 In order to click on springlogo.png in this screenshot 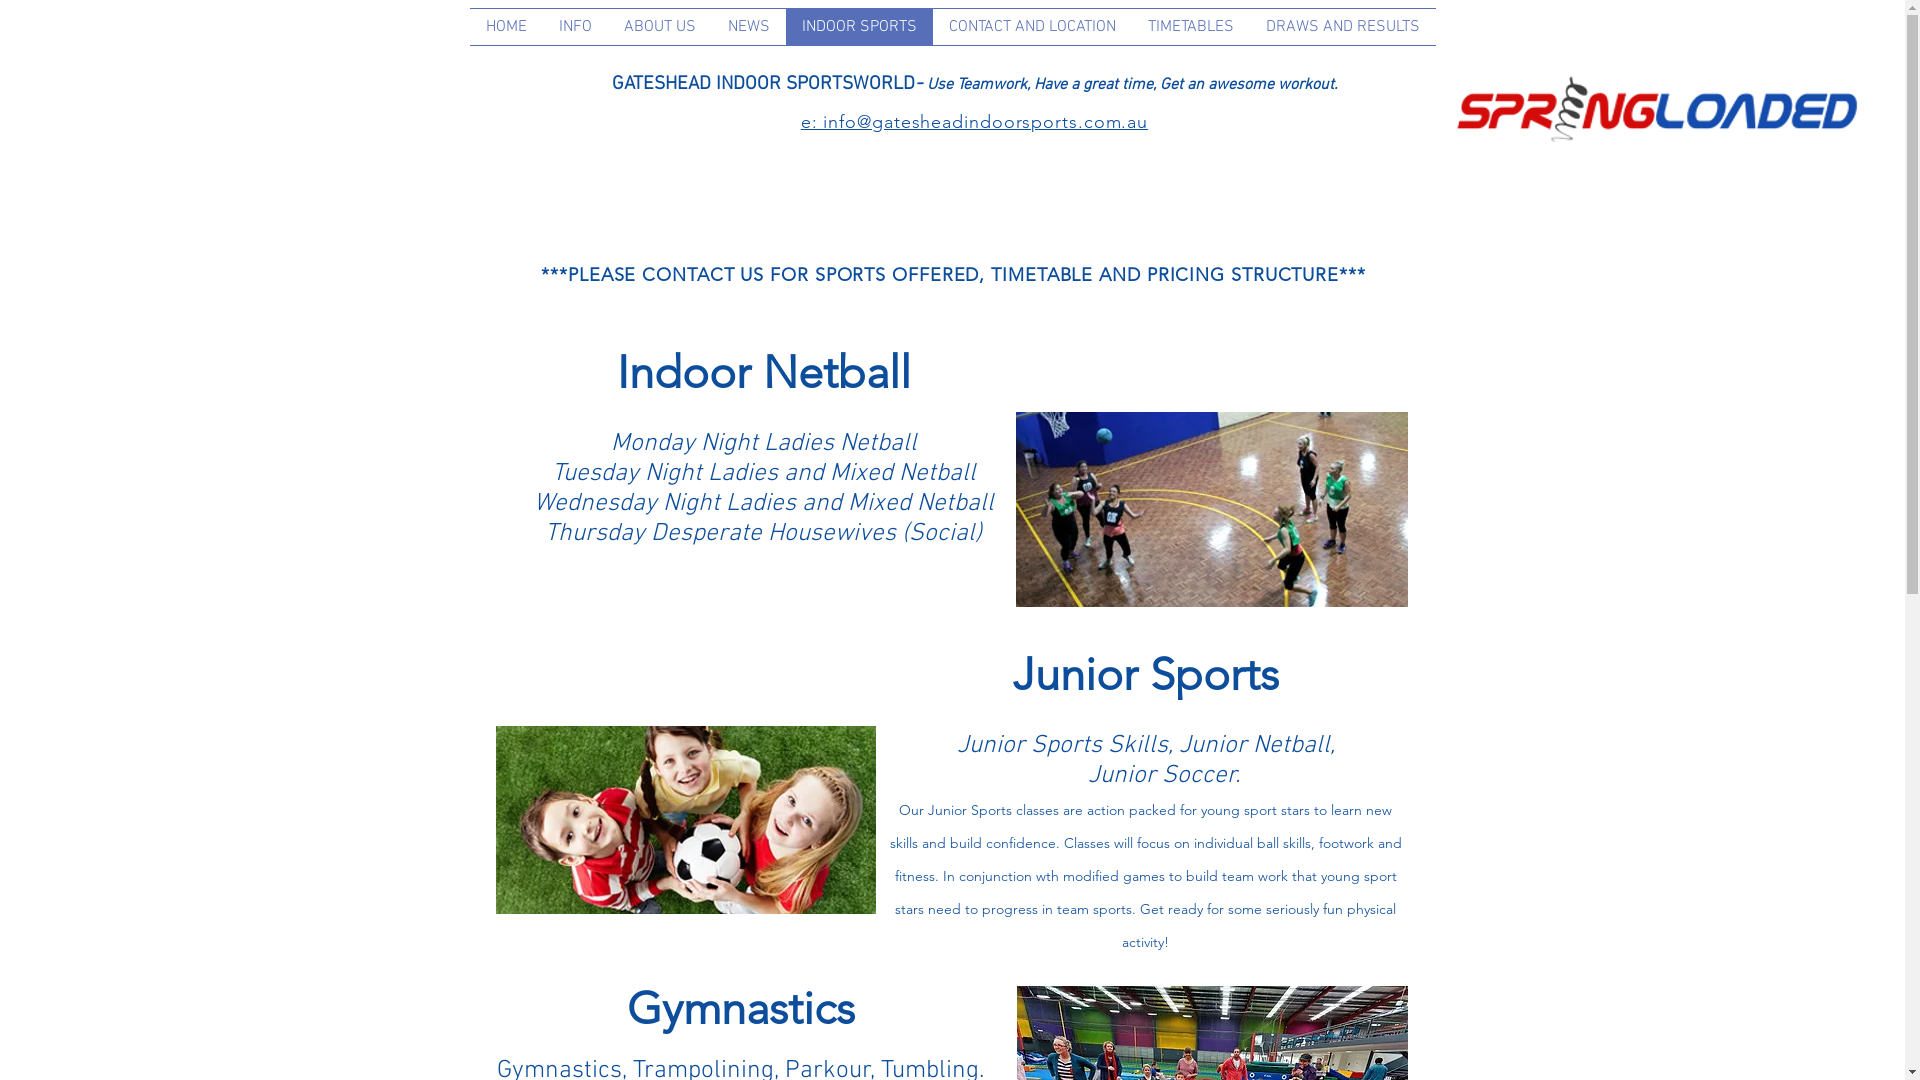, I will do `click(1655, 108)`.